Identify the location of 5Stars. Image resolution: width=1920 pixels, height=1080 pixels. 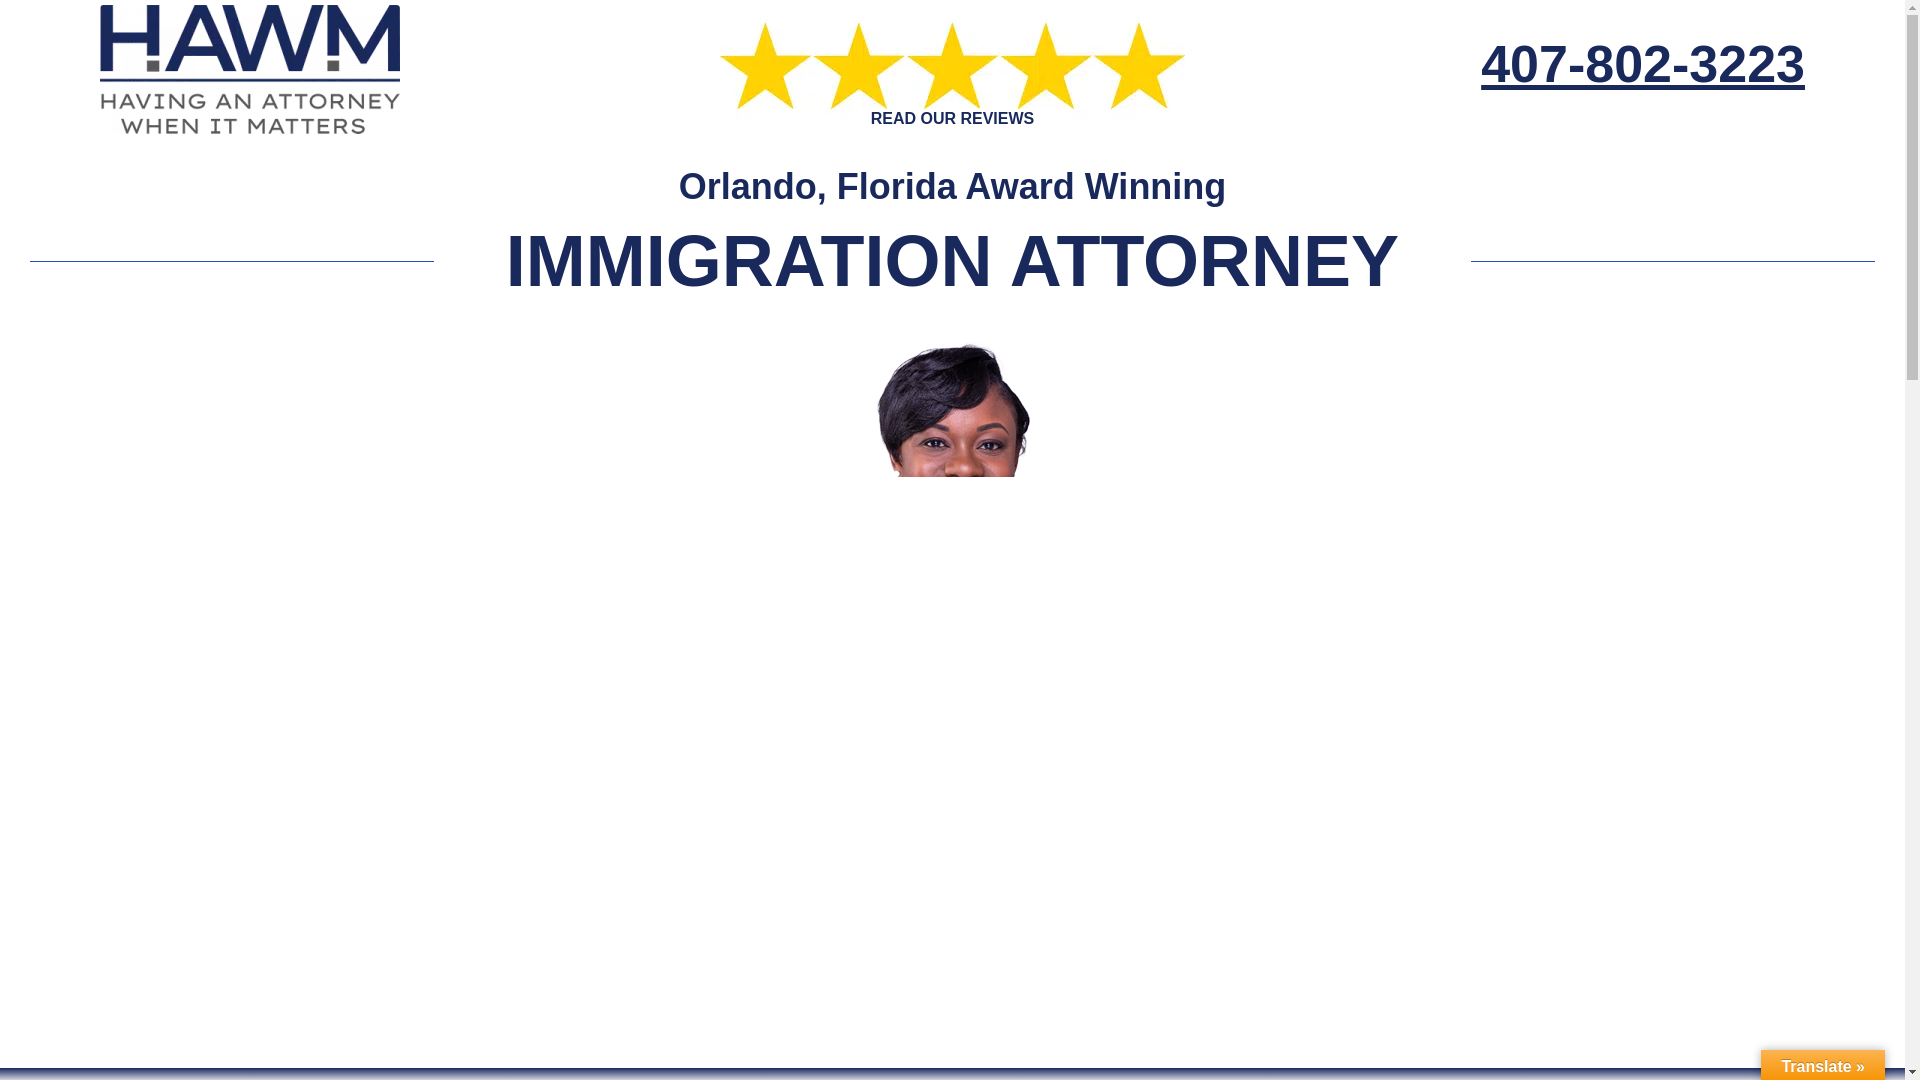
(952, 65).